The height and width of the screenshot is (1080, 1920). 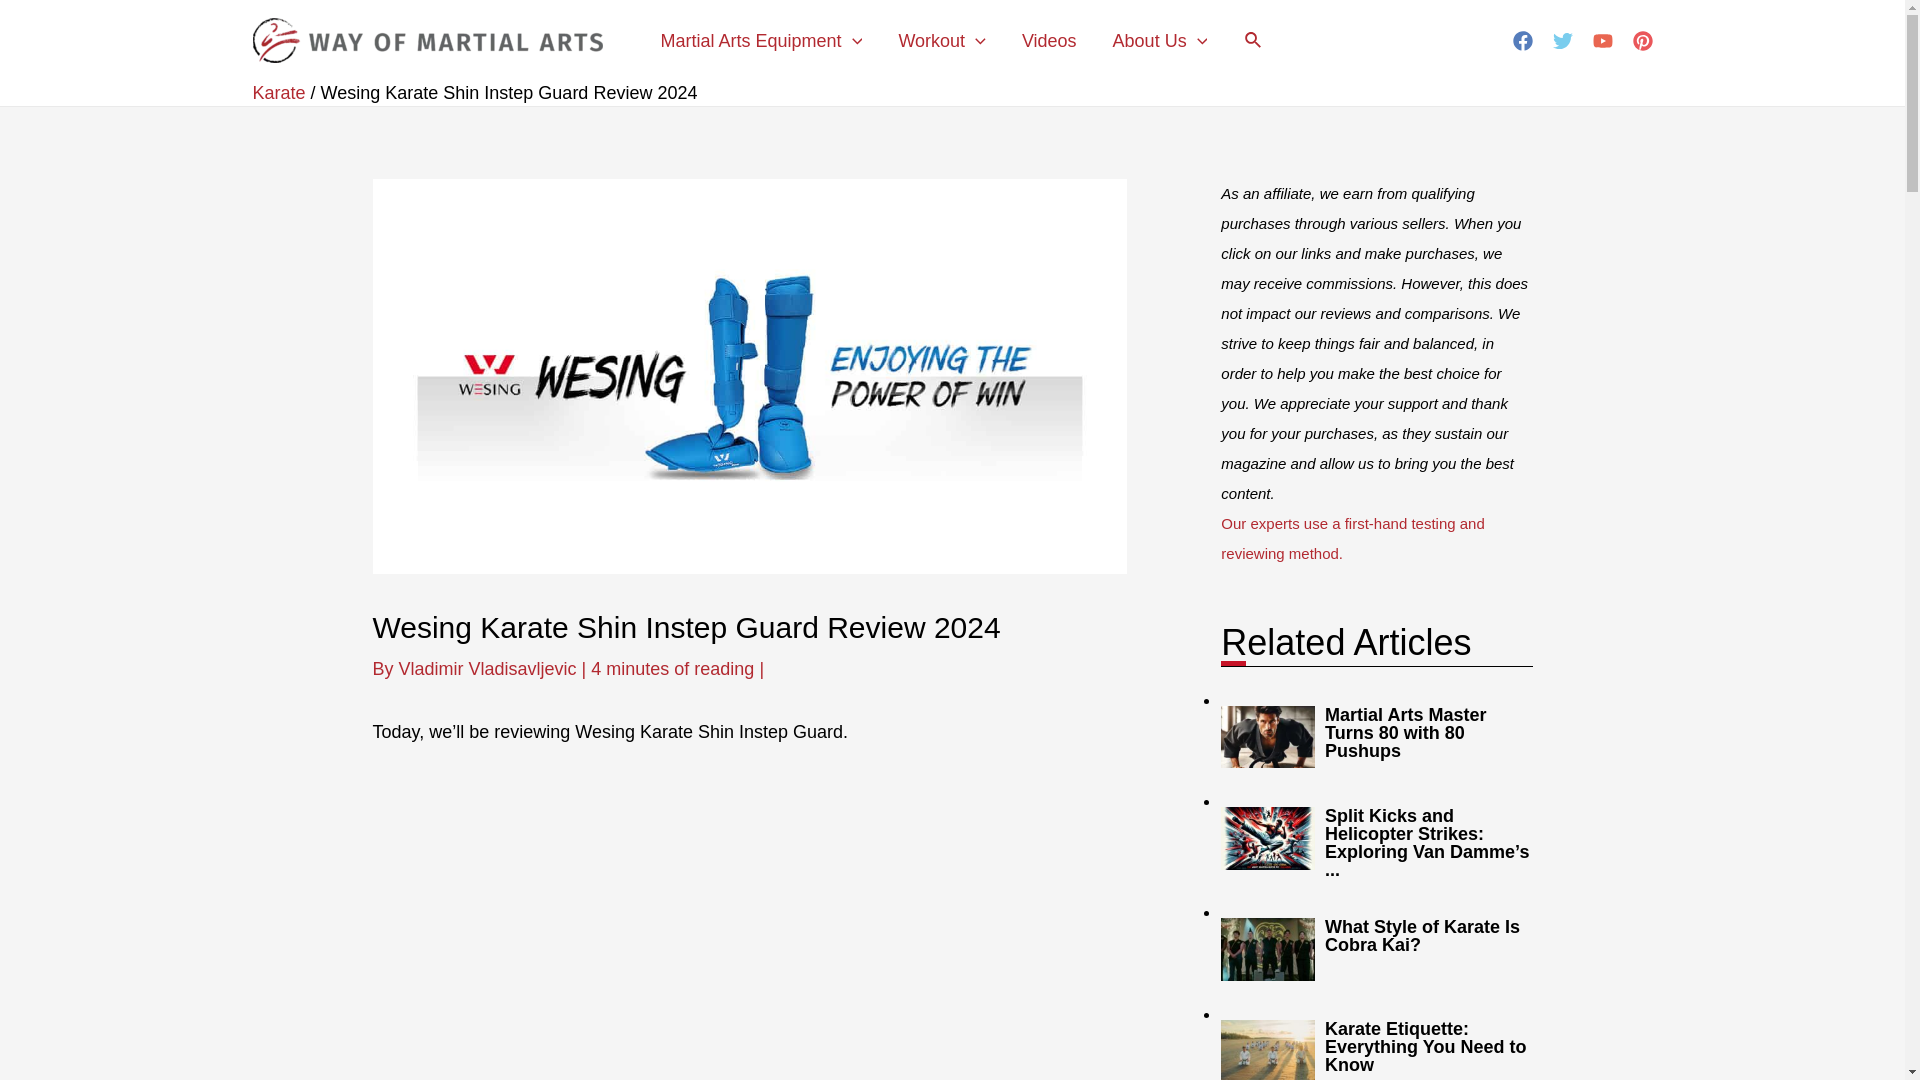 I want to click on Martial Arts Equipment, so click(x=760, y=40).